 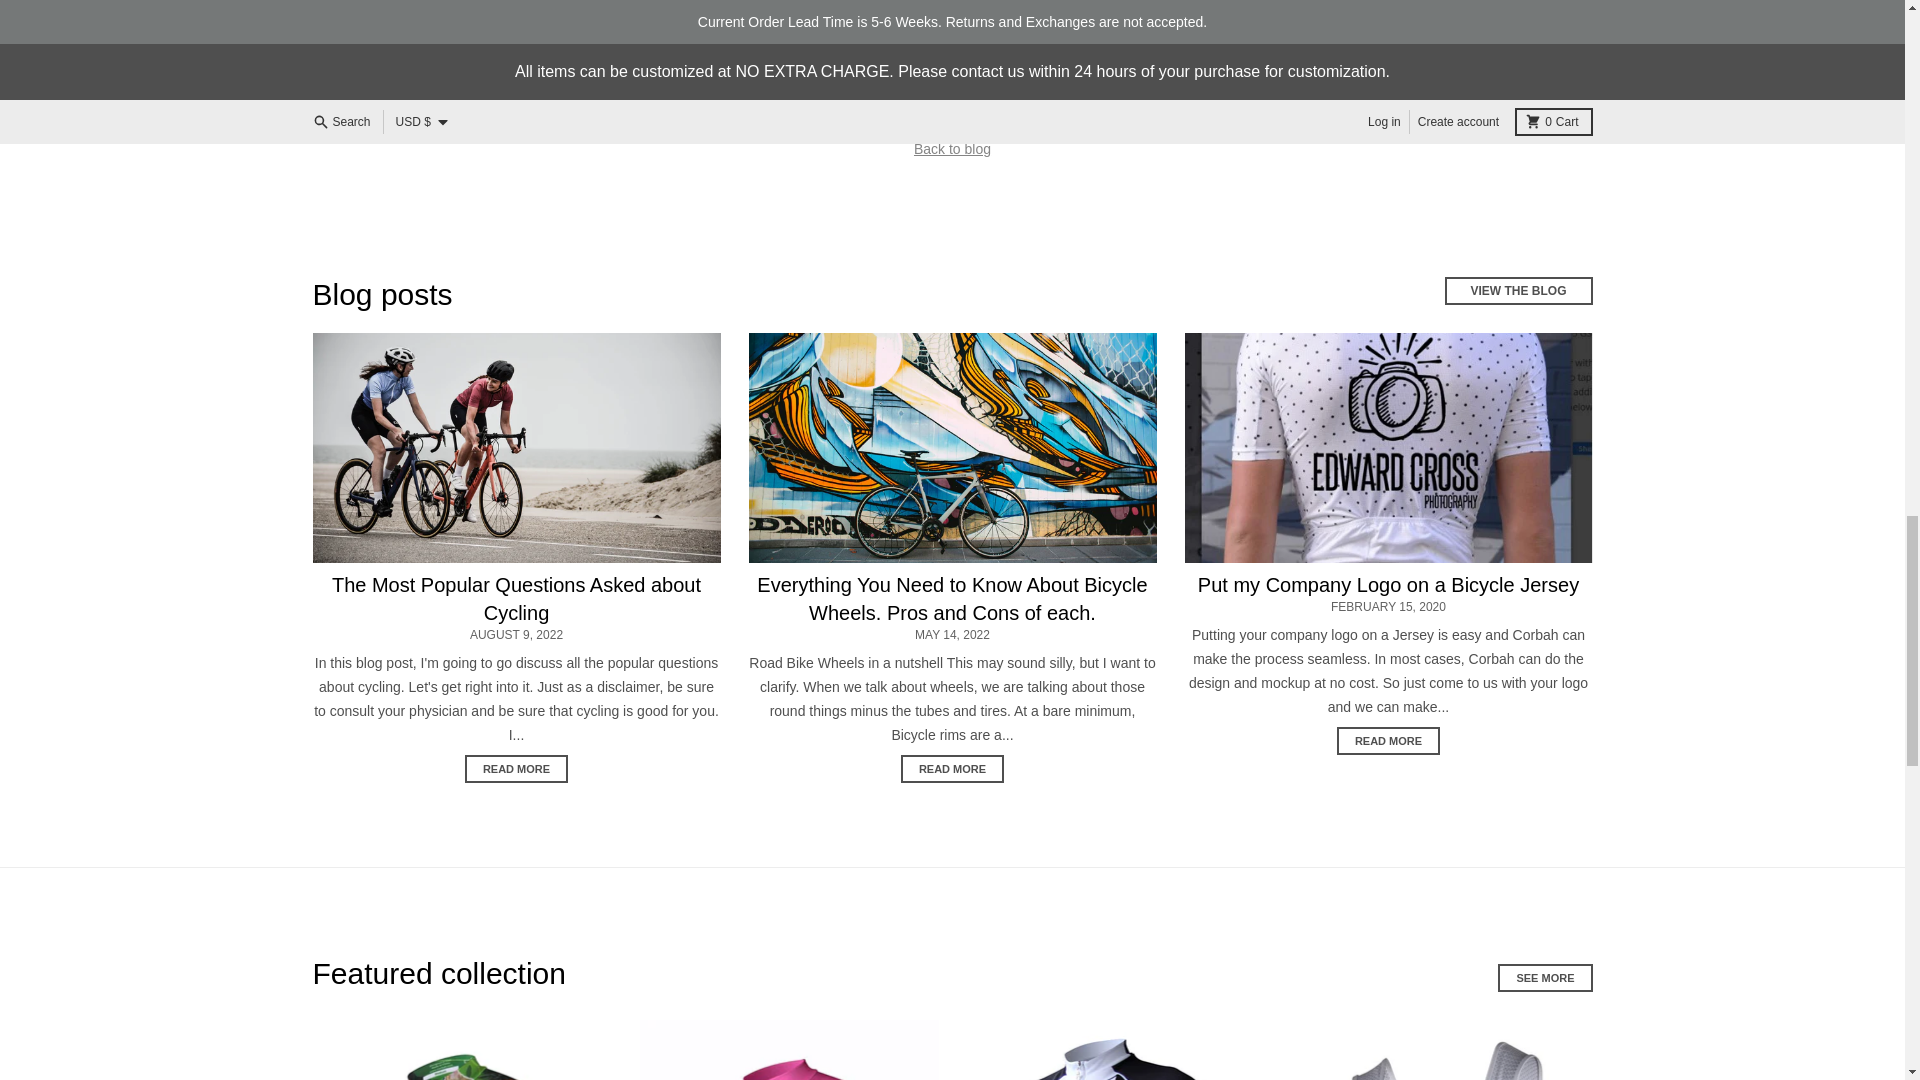 What do you see at coordinates (874, 109) in the screenshot?
I see `NEWER POST` at bounding box center [874, 109].